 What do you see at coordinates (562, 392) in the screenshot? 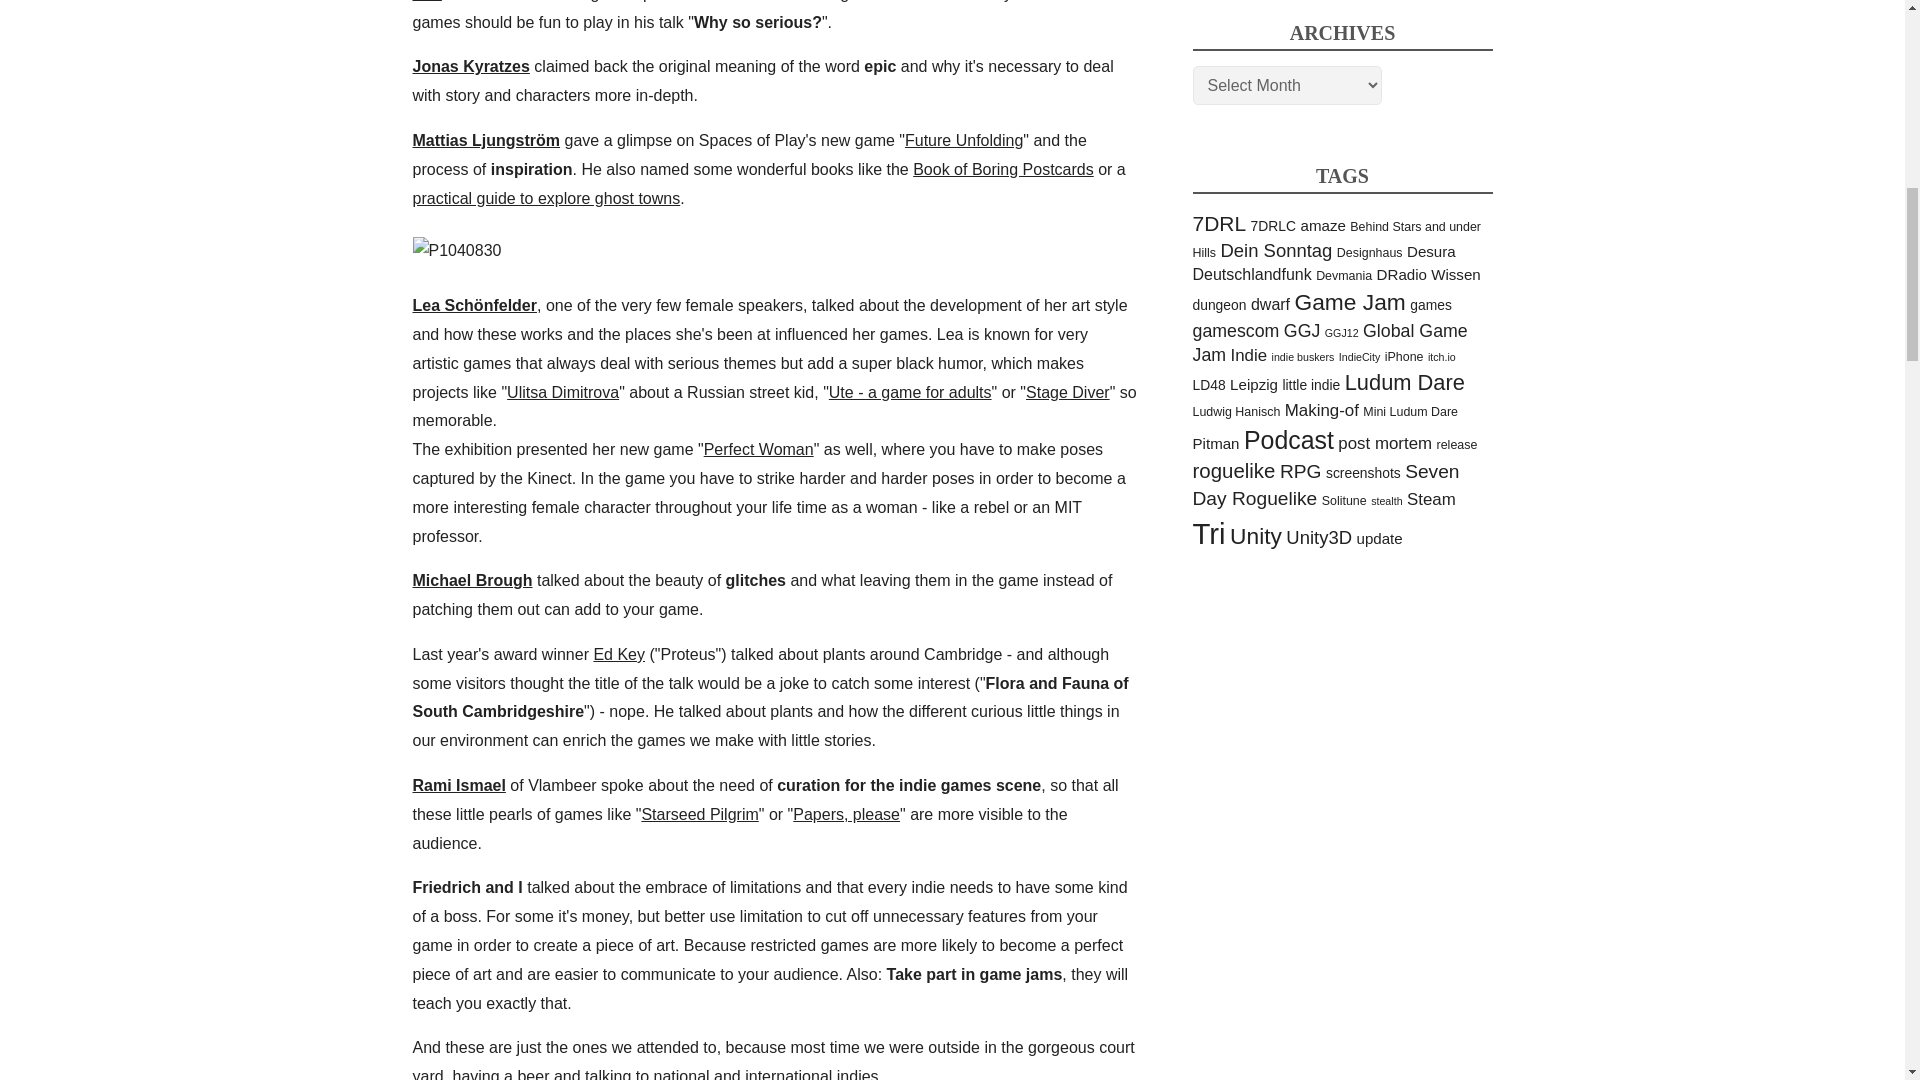
I see `Ulitsa Dimitrova` at bounding box center [562, 392].